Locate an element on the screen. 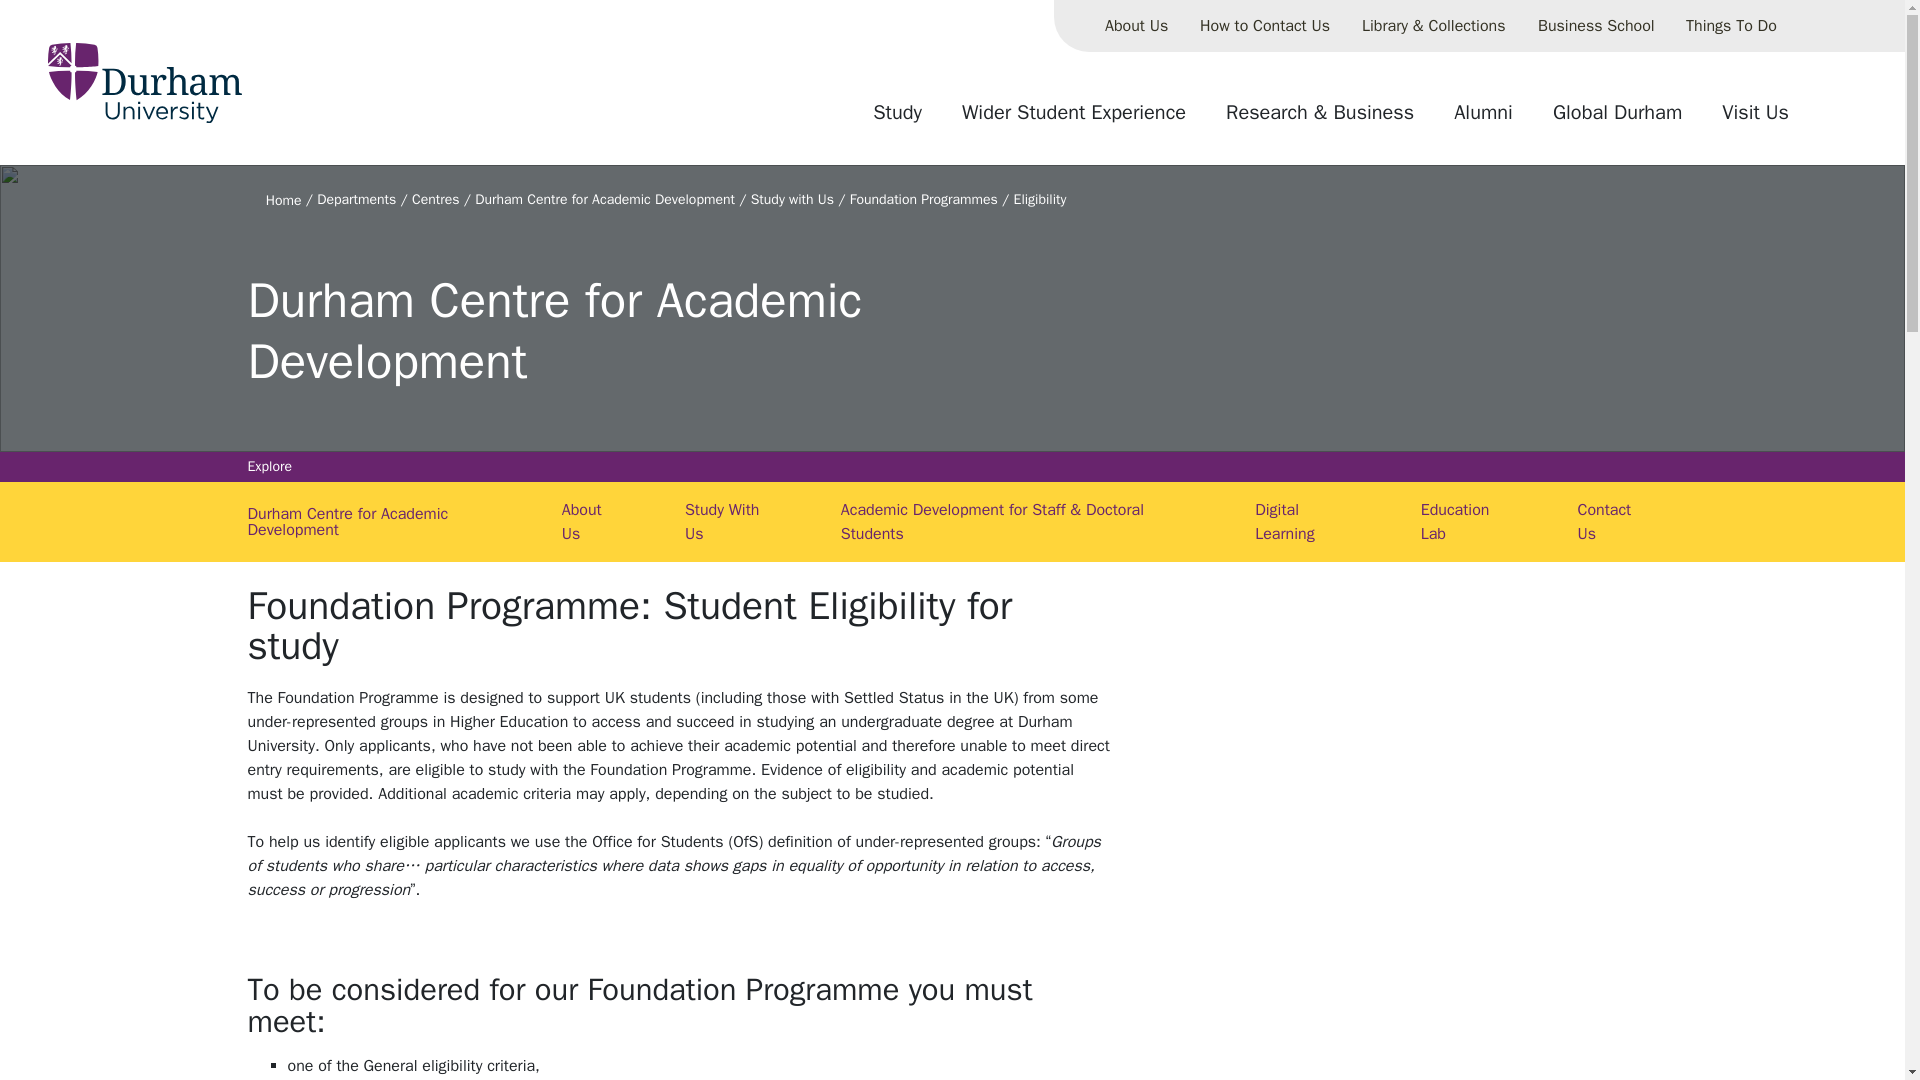 This screenshot has height=1080, width=1920. Things To Do is located at coordinates (1732, 26).